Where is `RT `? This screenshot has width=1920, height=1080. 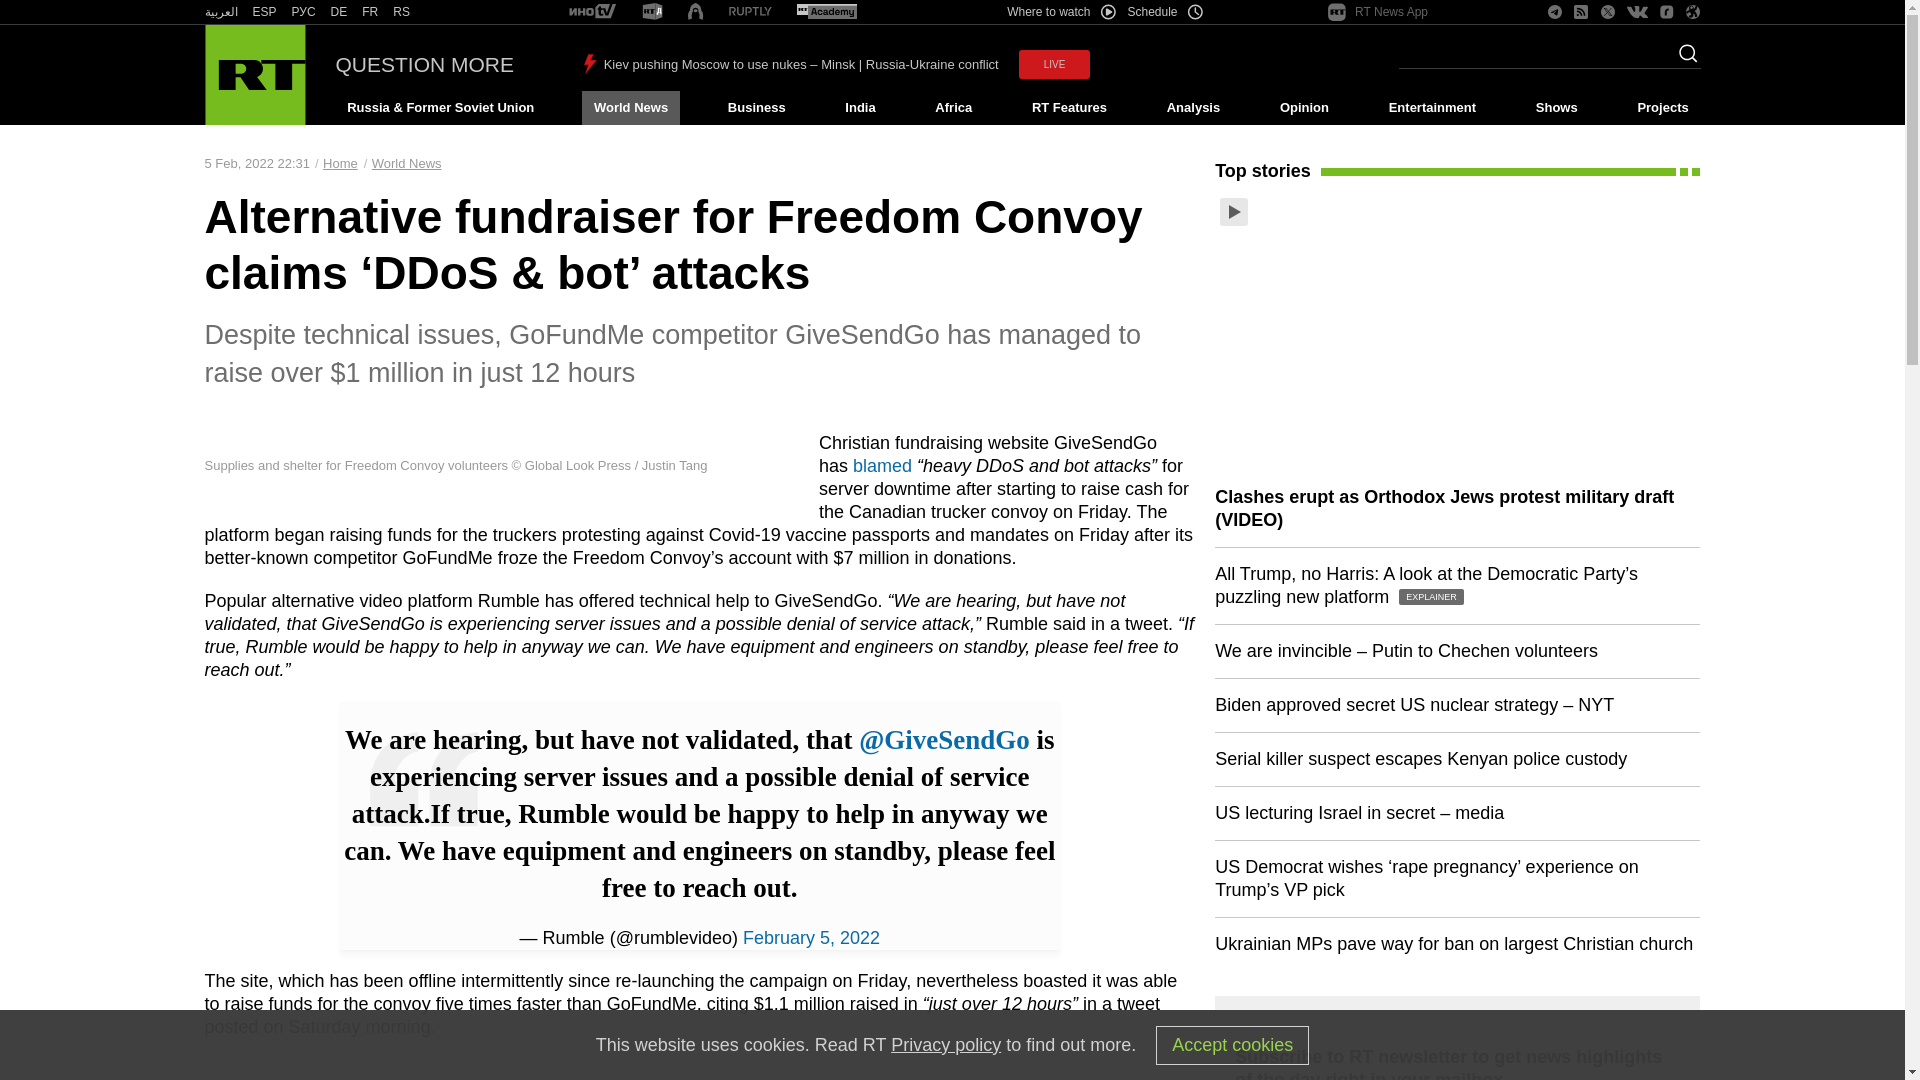
RT  is located at coordinates (264, 12).